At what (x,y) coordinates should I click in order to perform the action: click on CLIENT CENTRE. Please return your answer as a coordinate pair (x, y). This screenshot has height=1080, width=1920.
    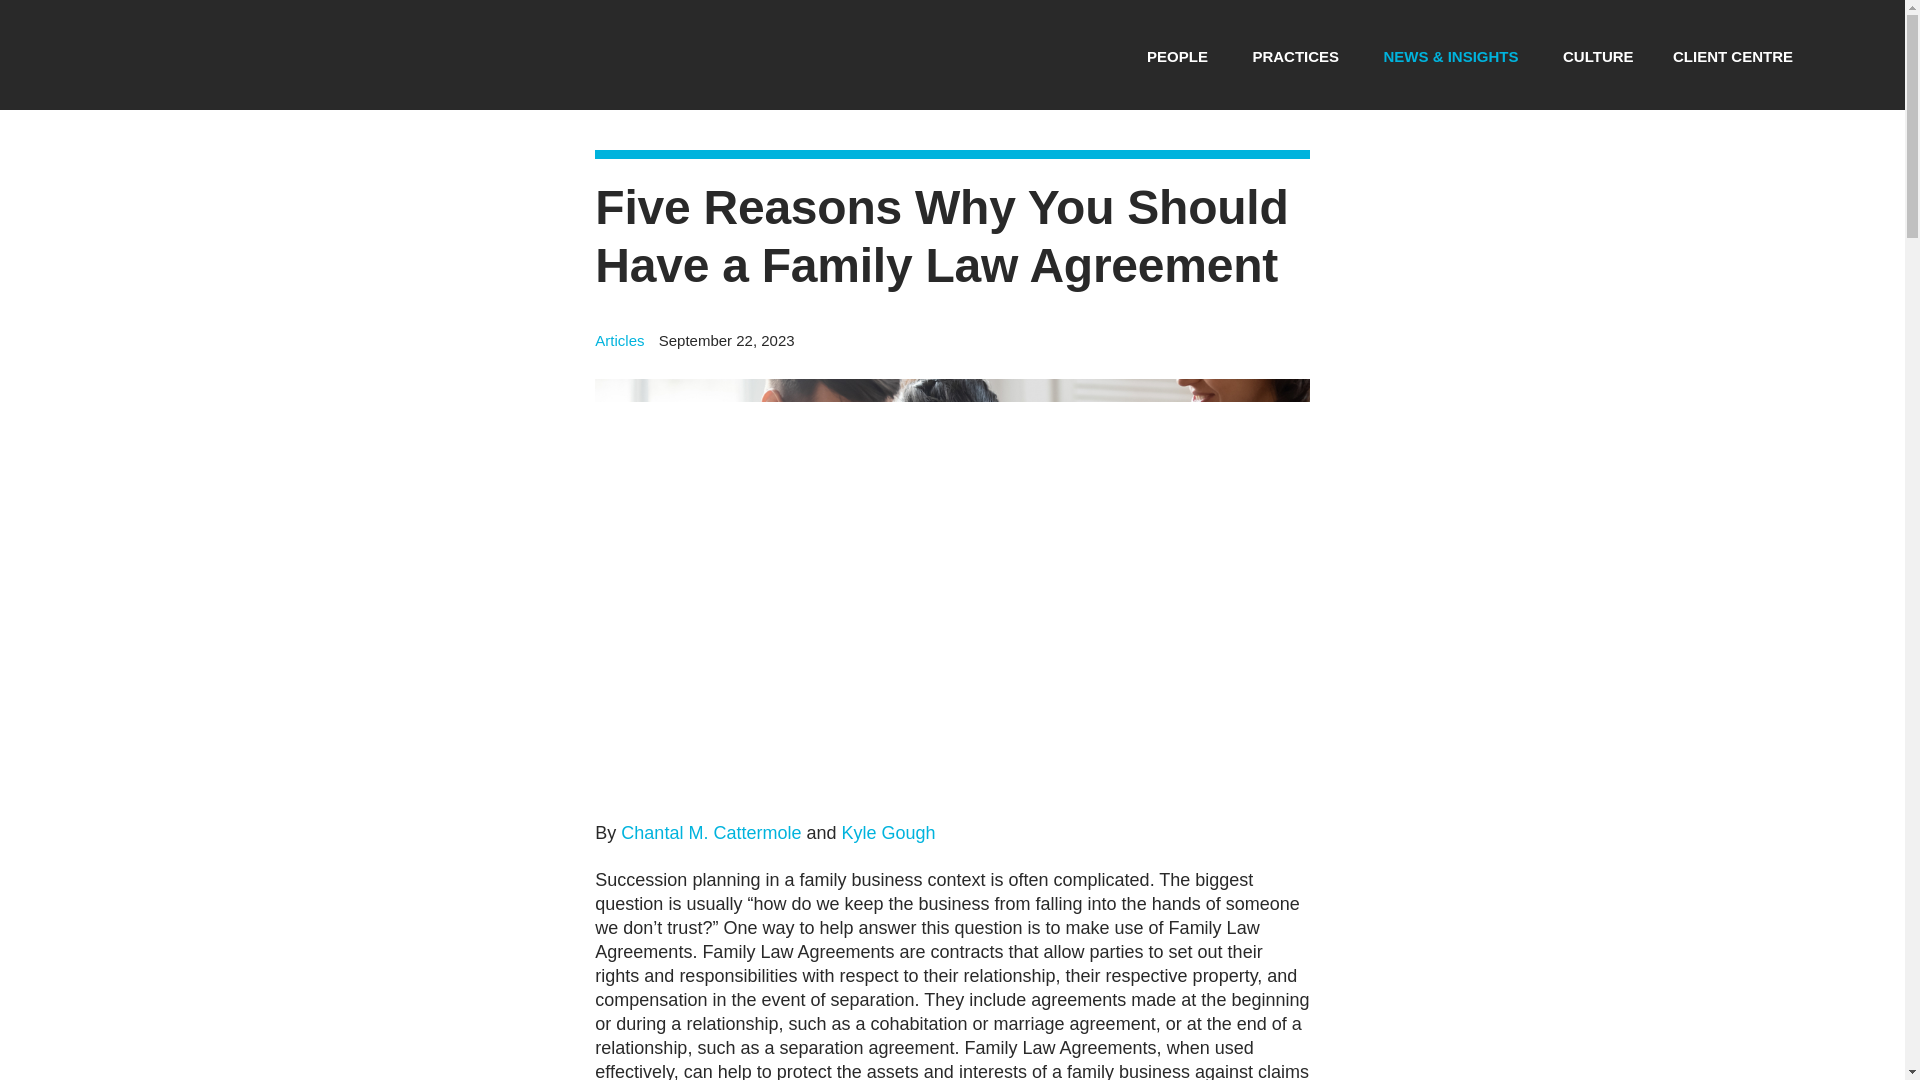
    Looking at the image, I should click on (1732, 56).